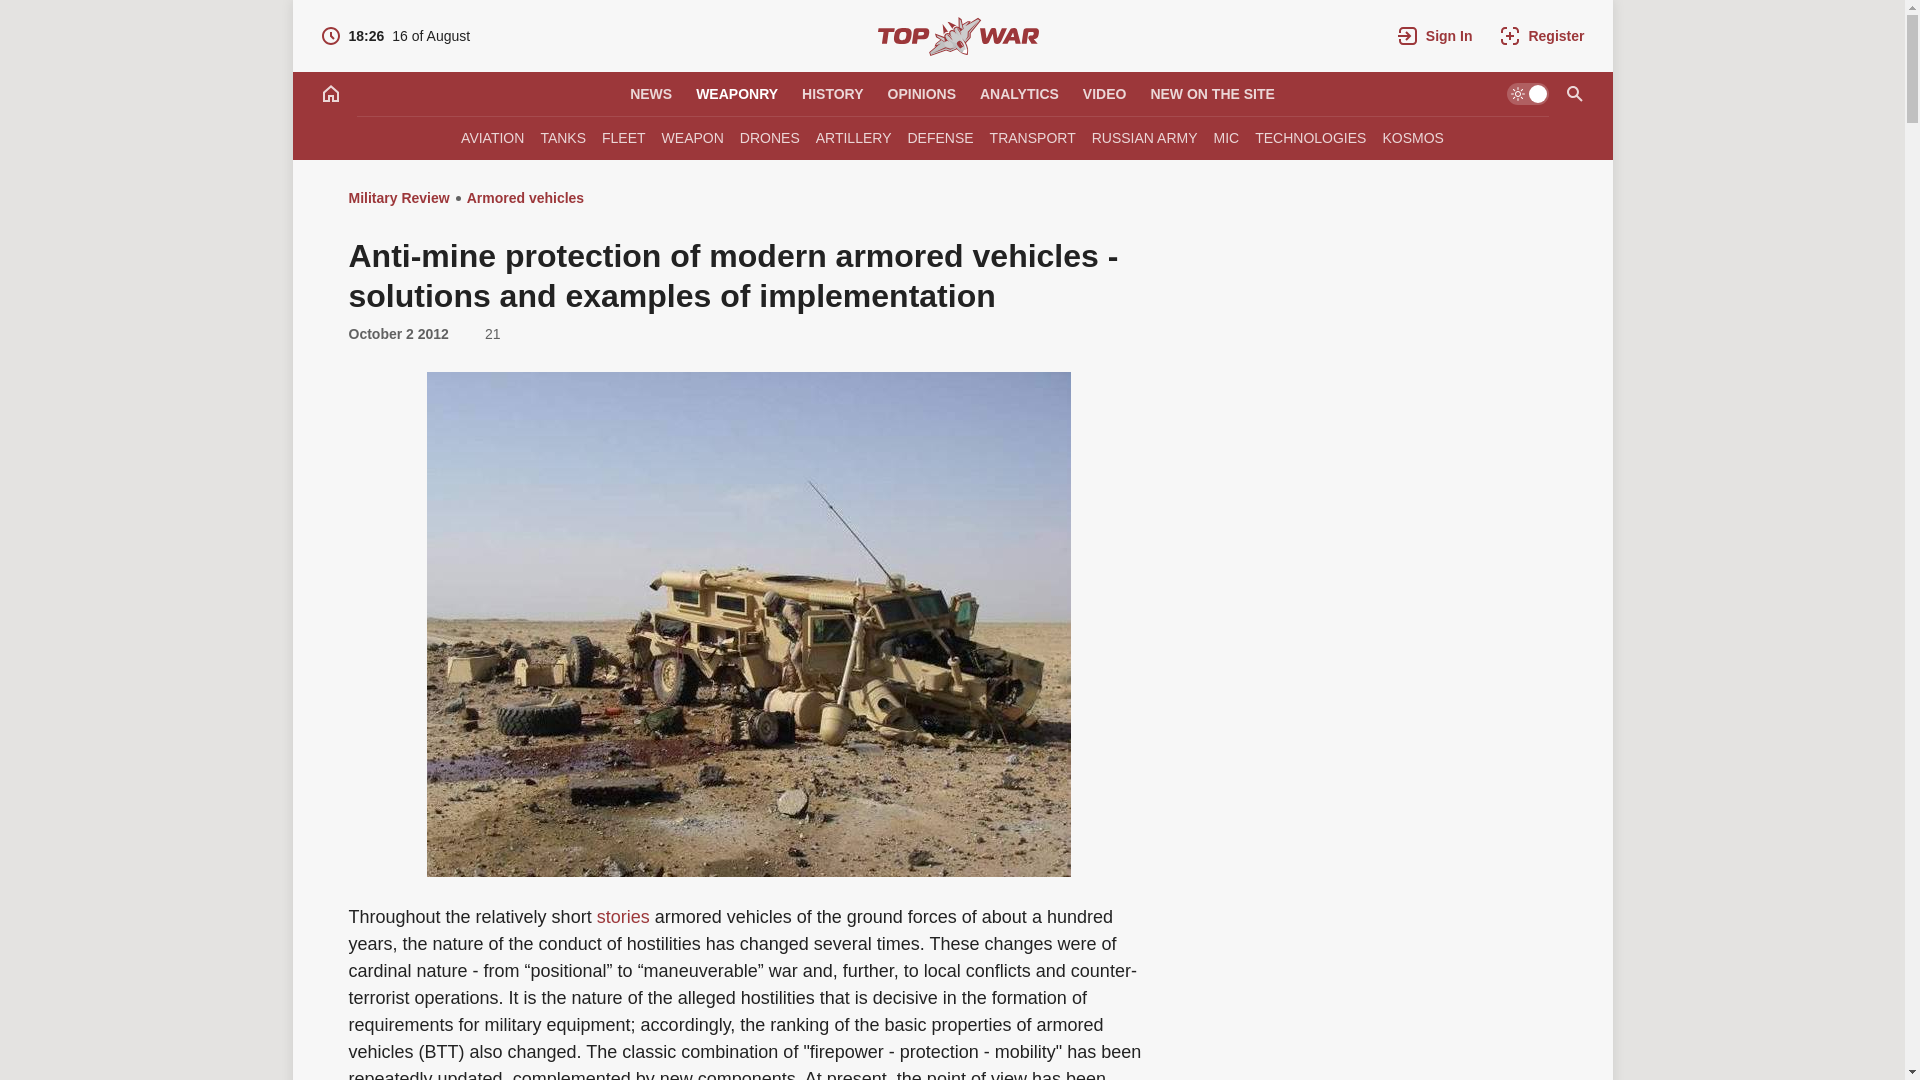 This screenshot has width=1920, height=1080. I want to click on VIDEO, so click(624, 916).